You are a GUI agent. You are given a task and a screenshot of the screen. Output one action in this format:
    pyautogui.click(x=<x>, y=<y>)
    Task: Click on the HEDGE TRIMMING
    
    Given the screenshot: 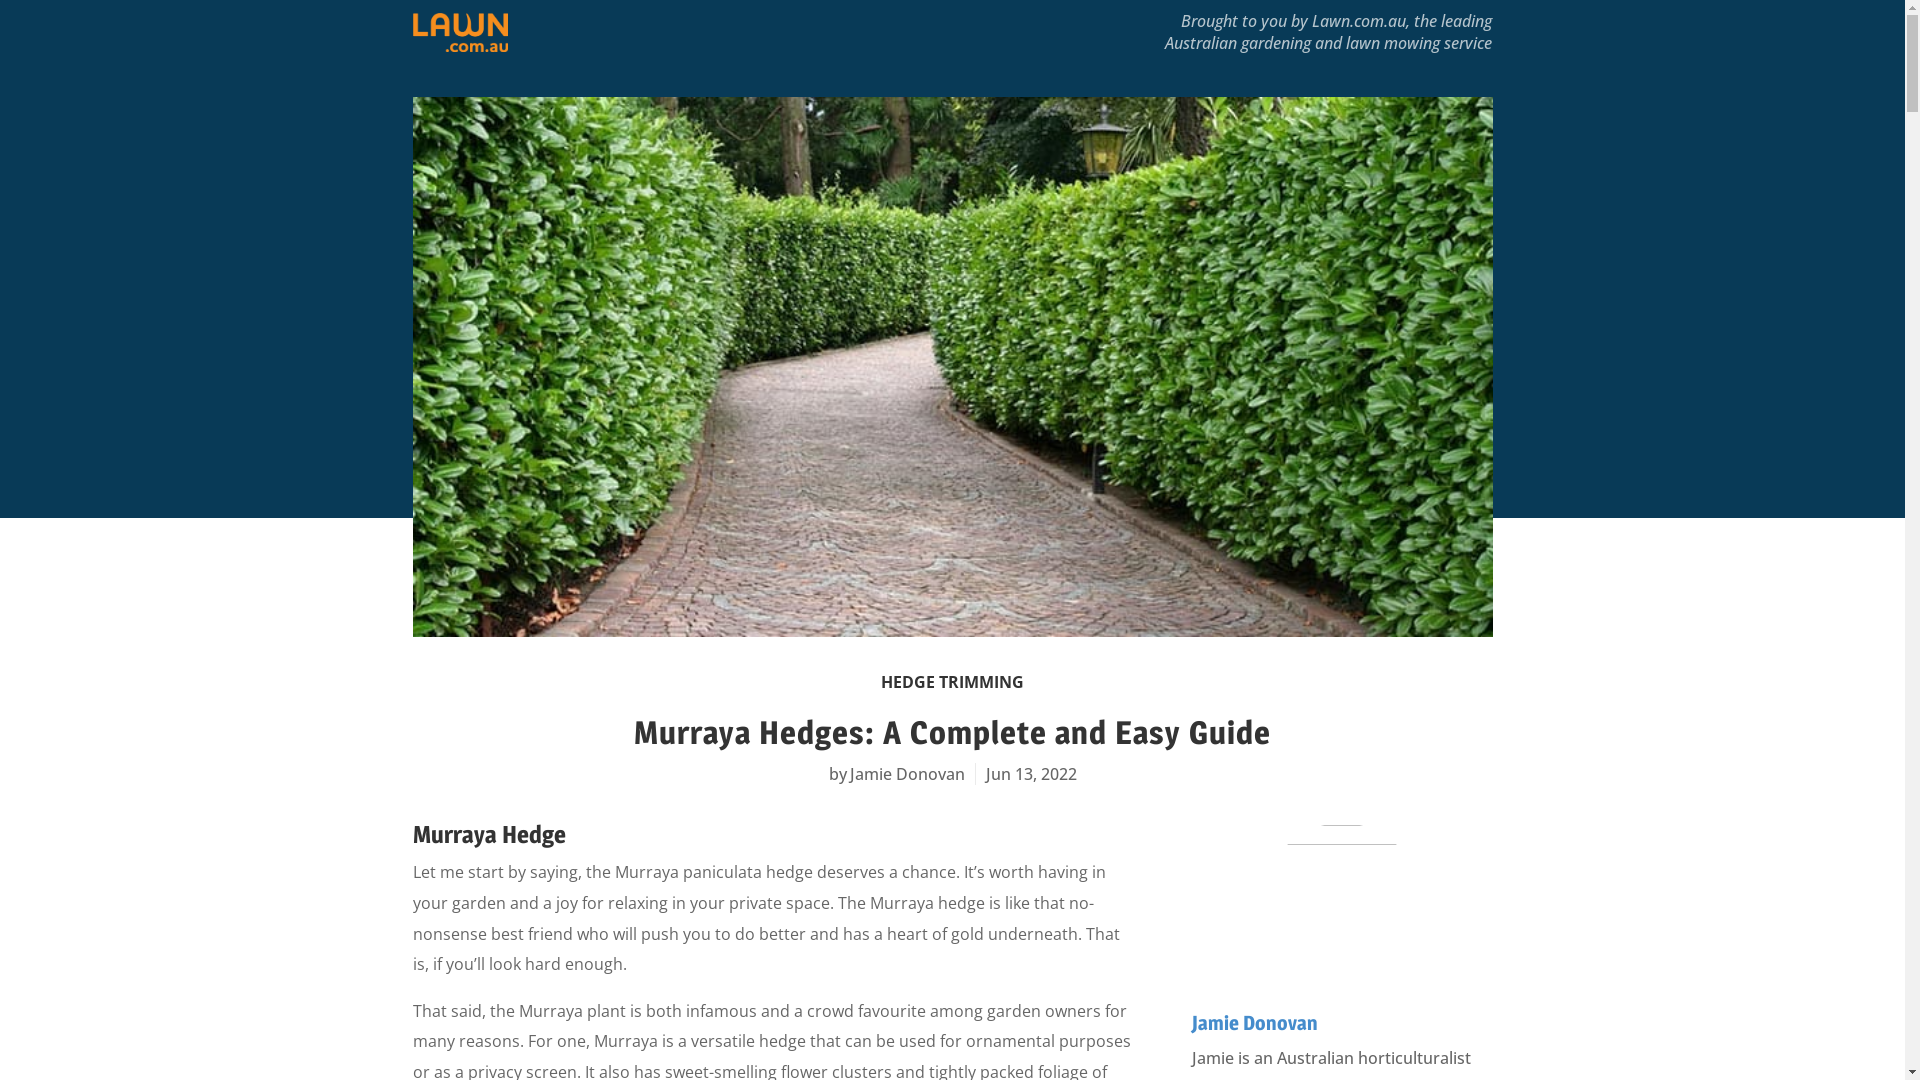 What is the action you would take?
    pyautogui.click(x=952, y=682)
    